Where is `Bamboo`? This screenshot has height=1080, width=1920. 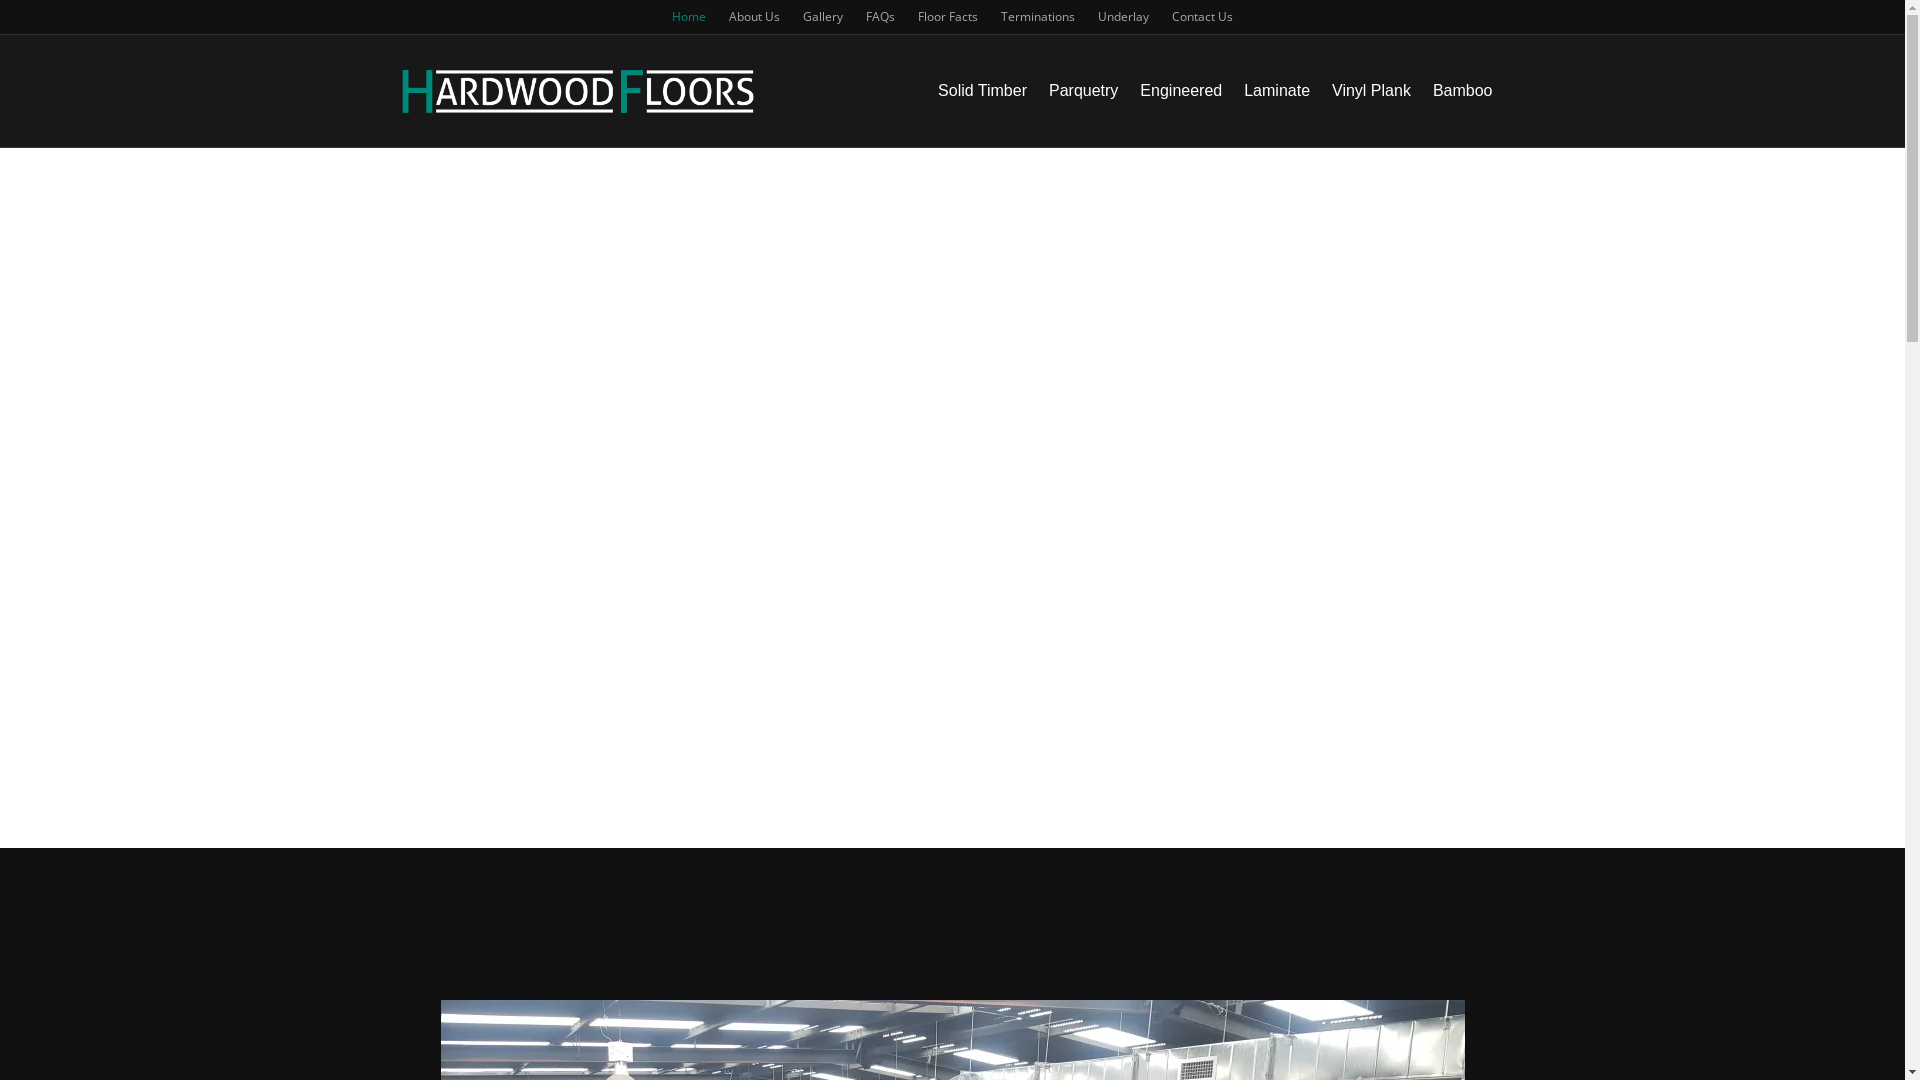 Bamboo is located at coordinates (1463, 91).